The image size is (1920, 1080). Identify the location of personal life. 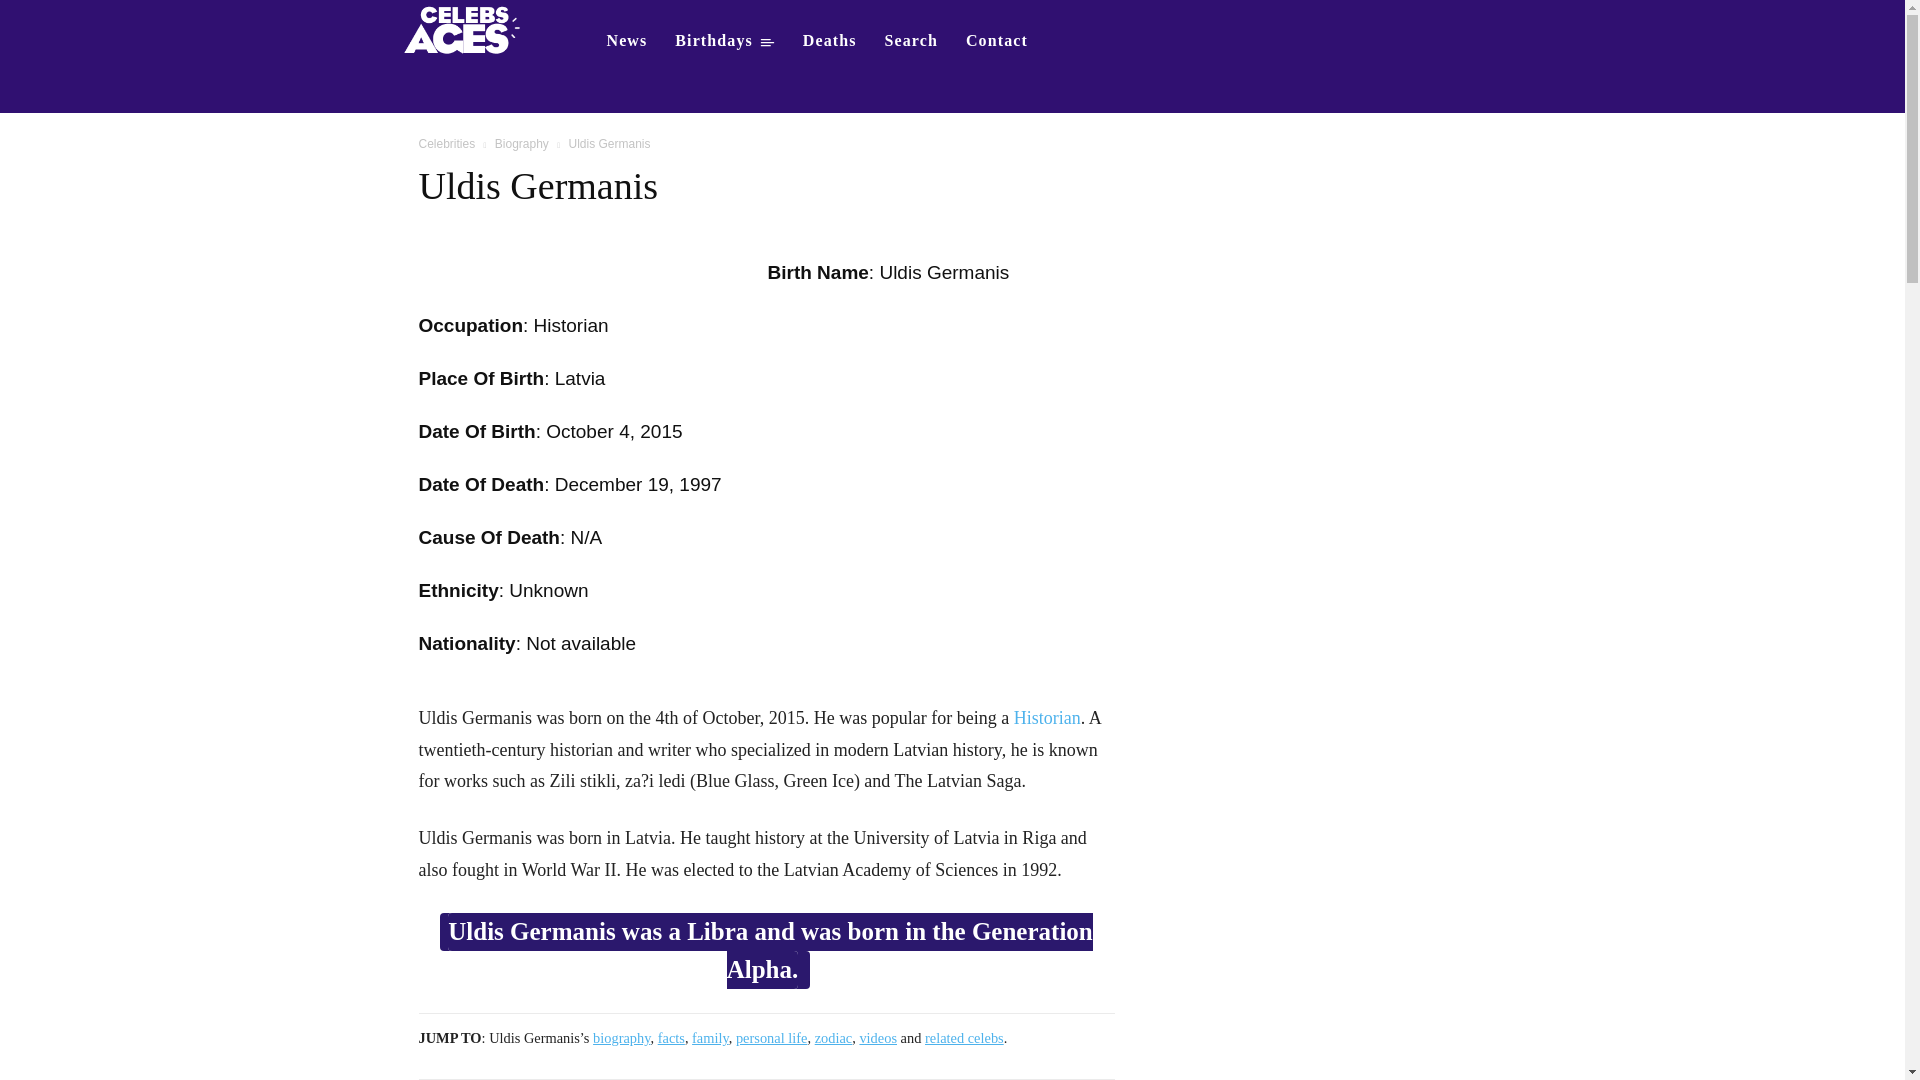
(772, 1038).